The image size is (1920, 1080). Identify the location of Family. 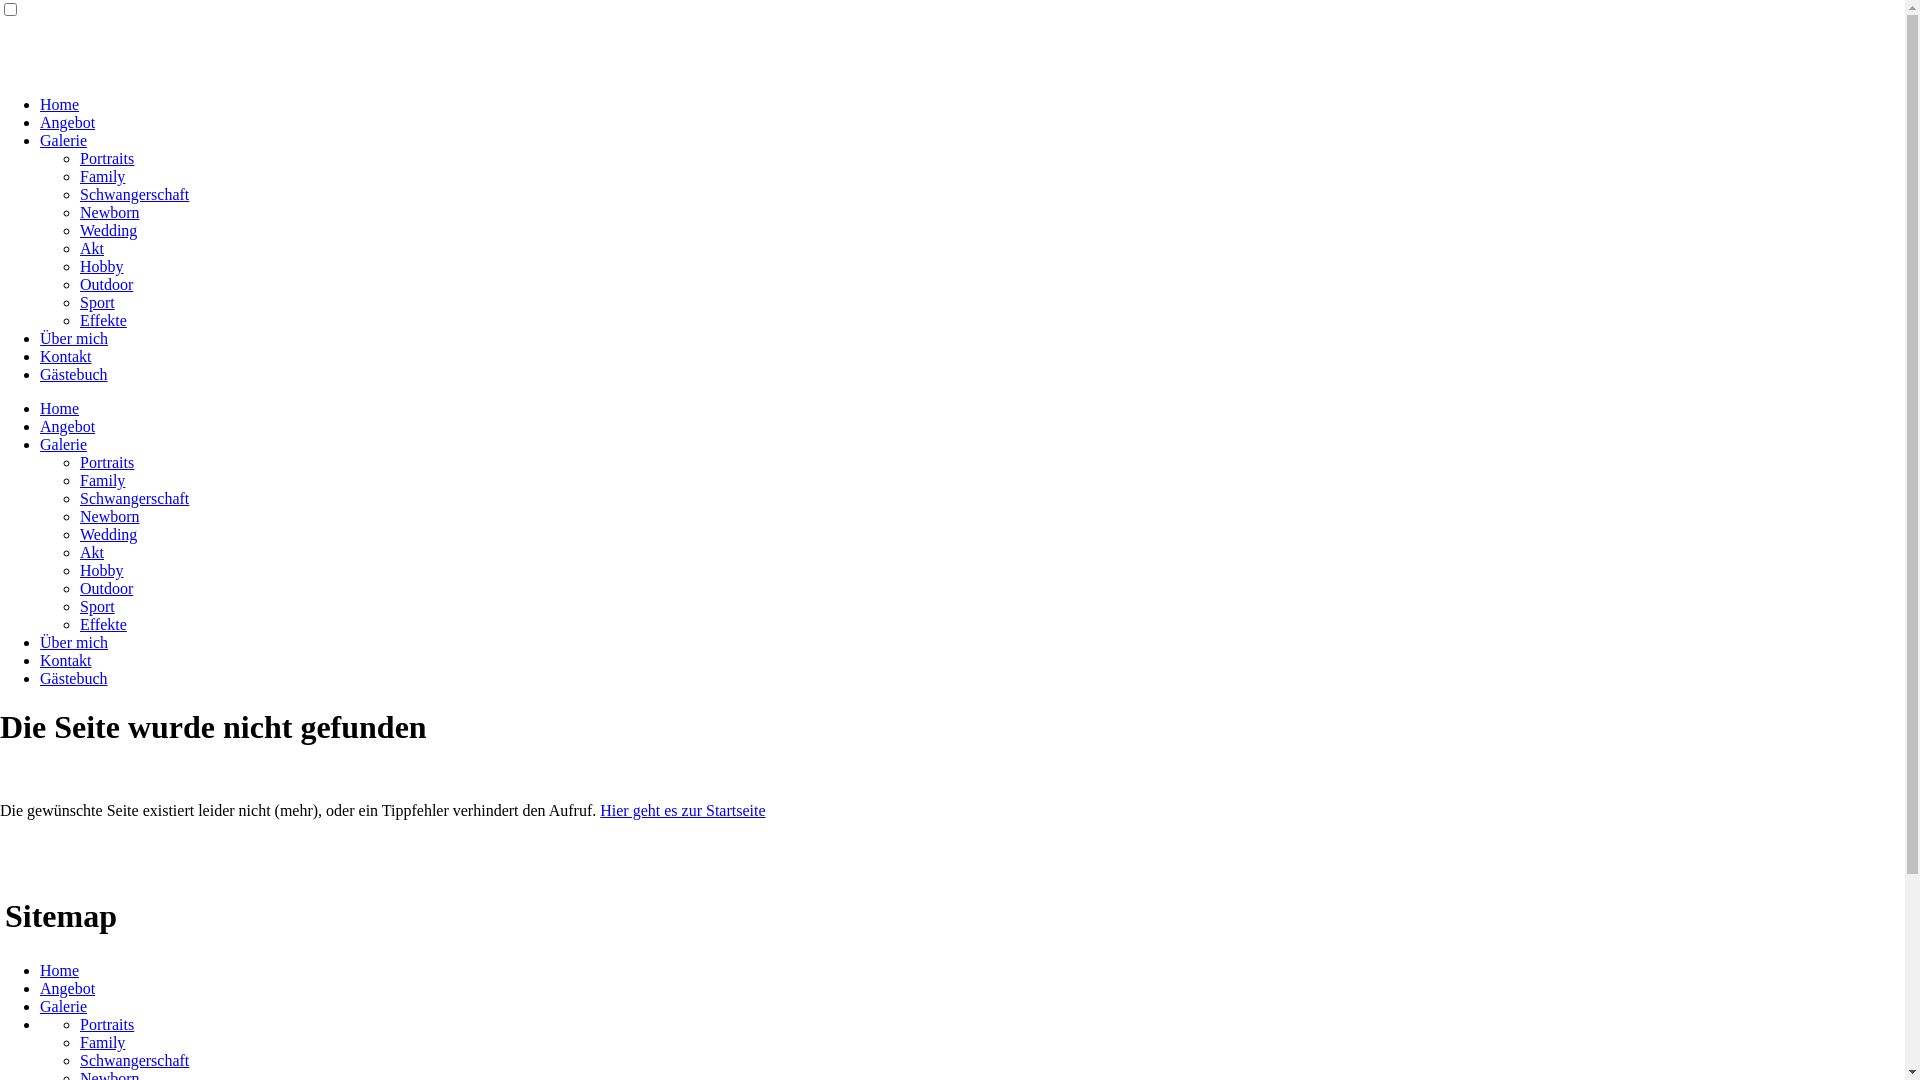
(102, 176).